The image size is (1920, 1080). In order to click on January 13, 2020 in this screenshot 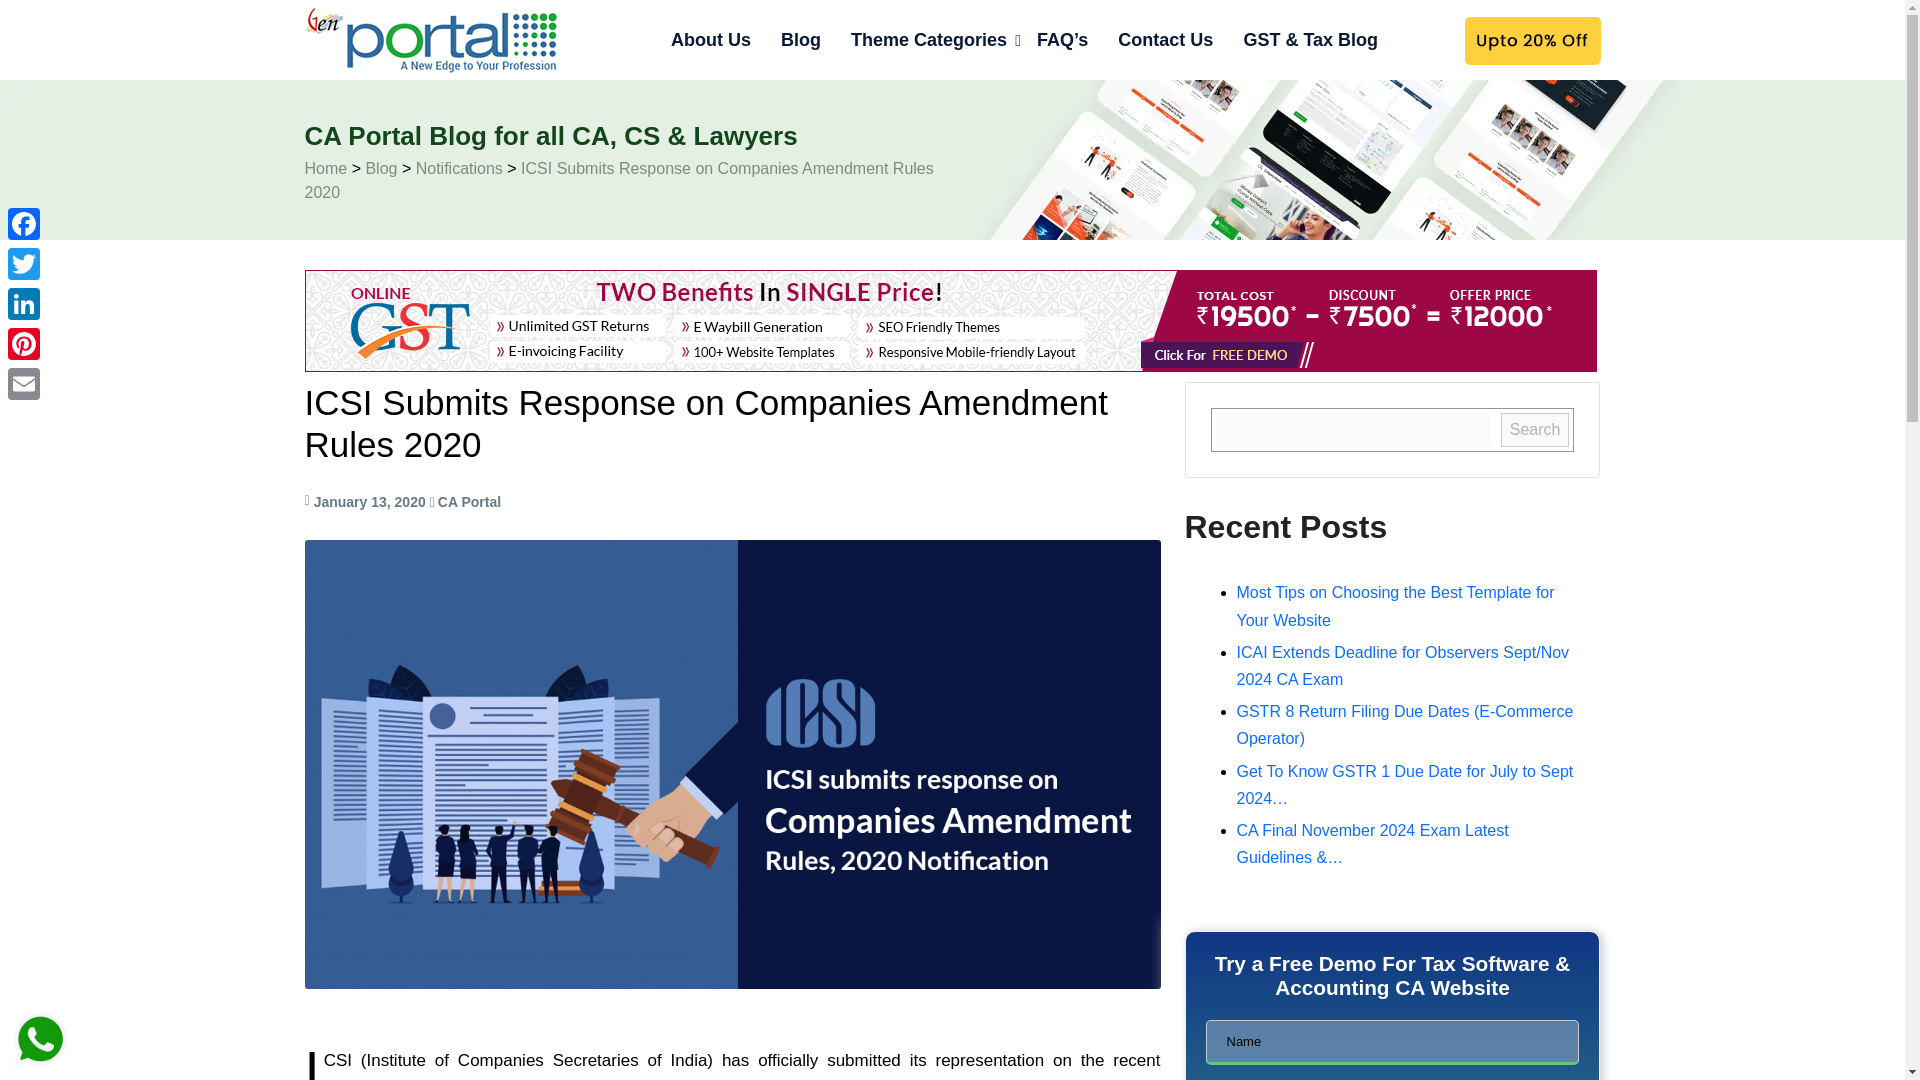, I will do `click(370, 501)`.